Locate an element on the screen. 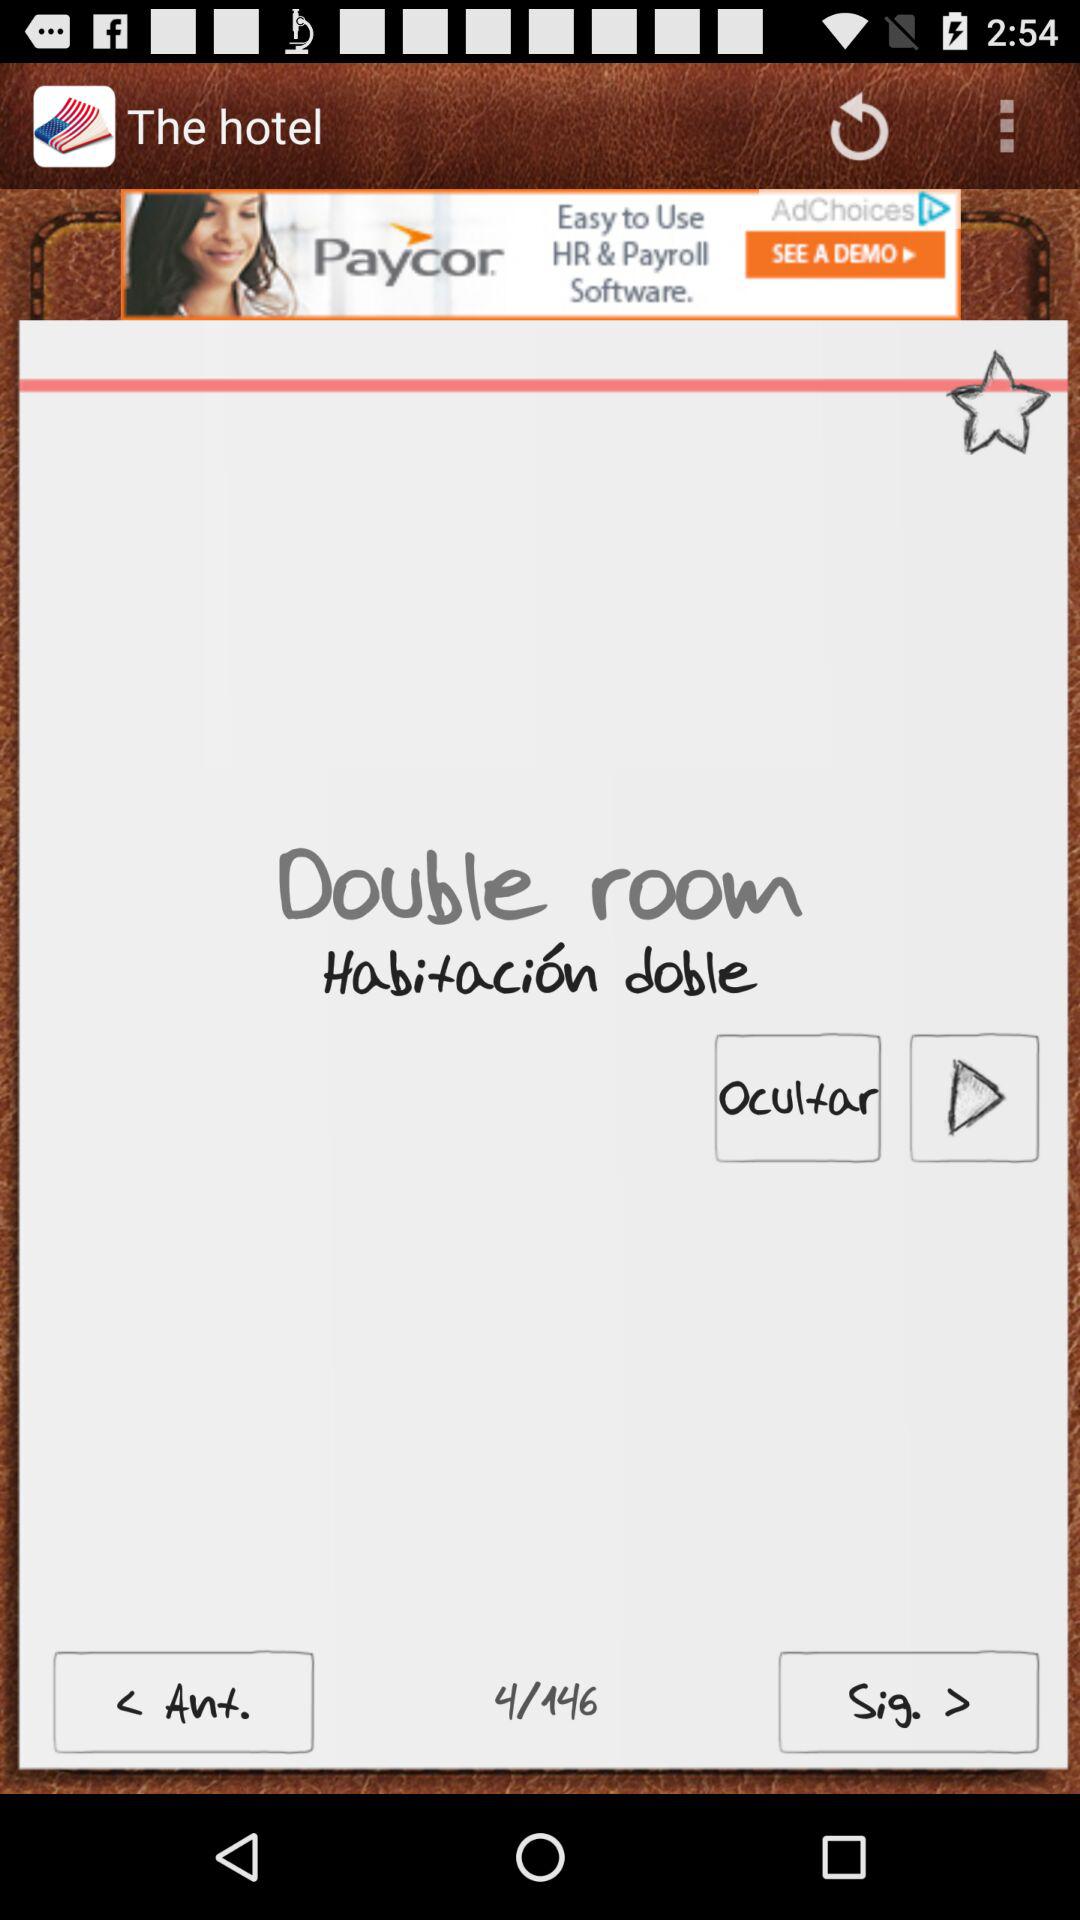  click on the play button at middle right of the page is located at coordinates (974, 1098).